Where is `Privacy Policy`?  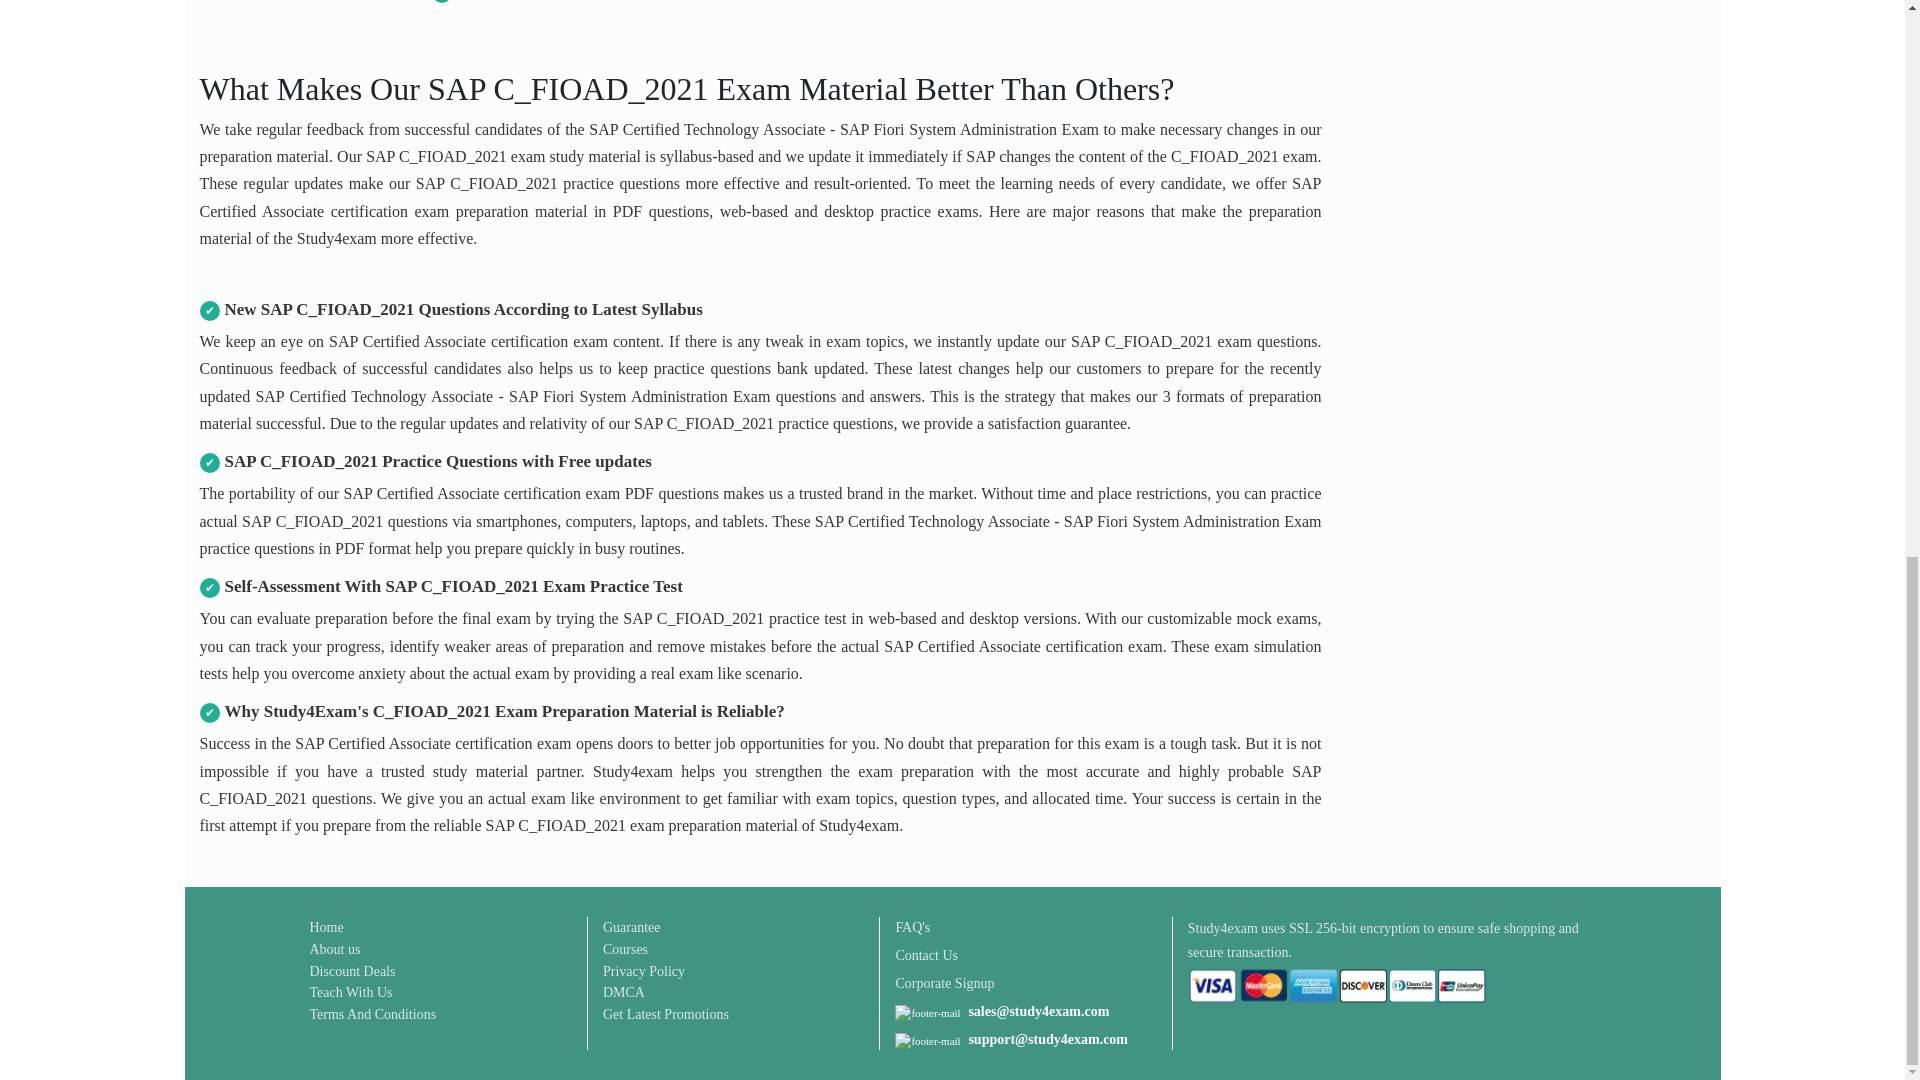 Privacy Policy is located at coordinates (644, 971).